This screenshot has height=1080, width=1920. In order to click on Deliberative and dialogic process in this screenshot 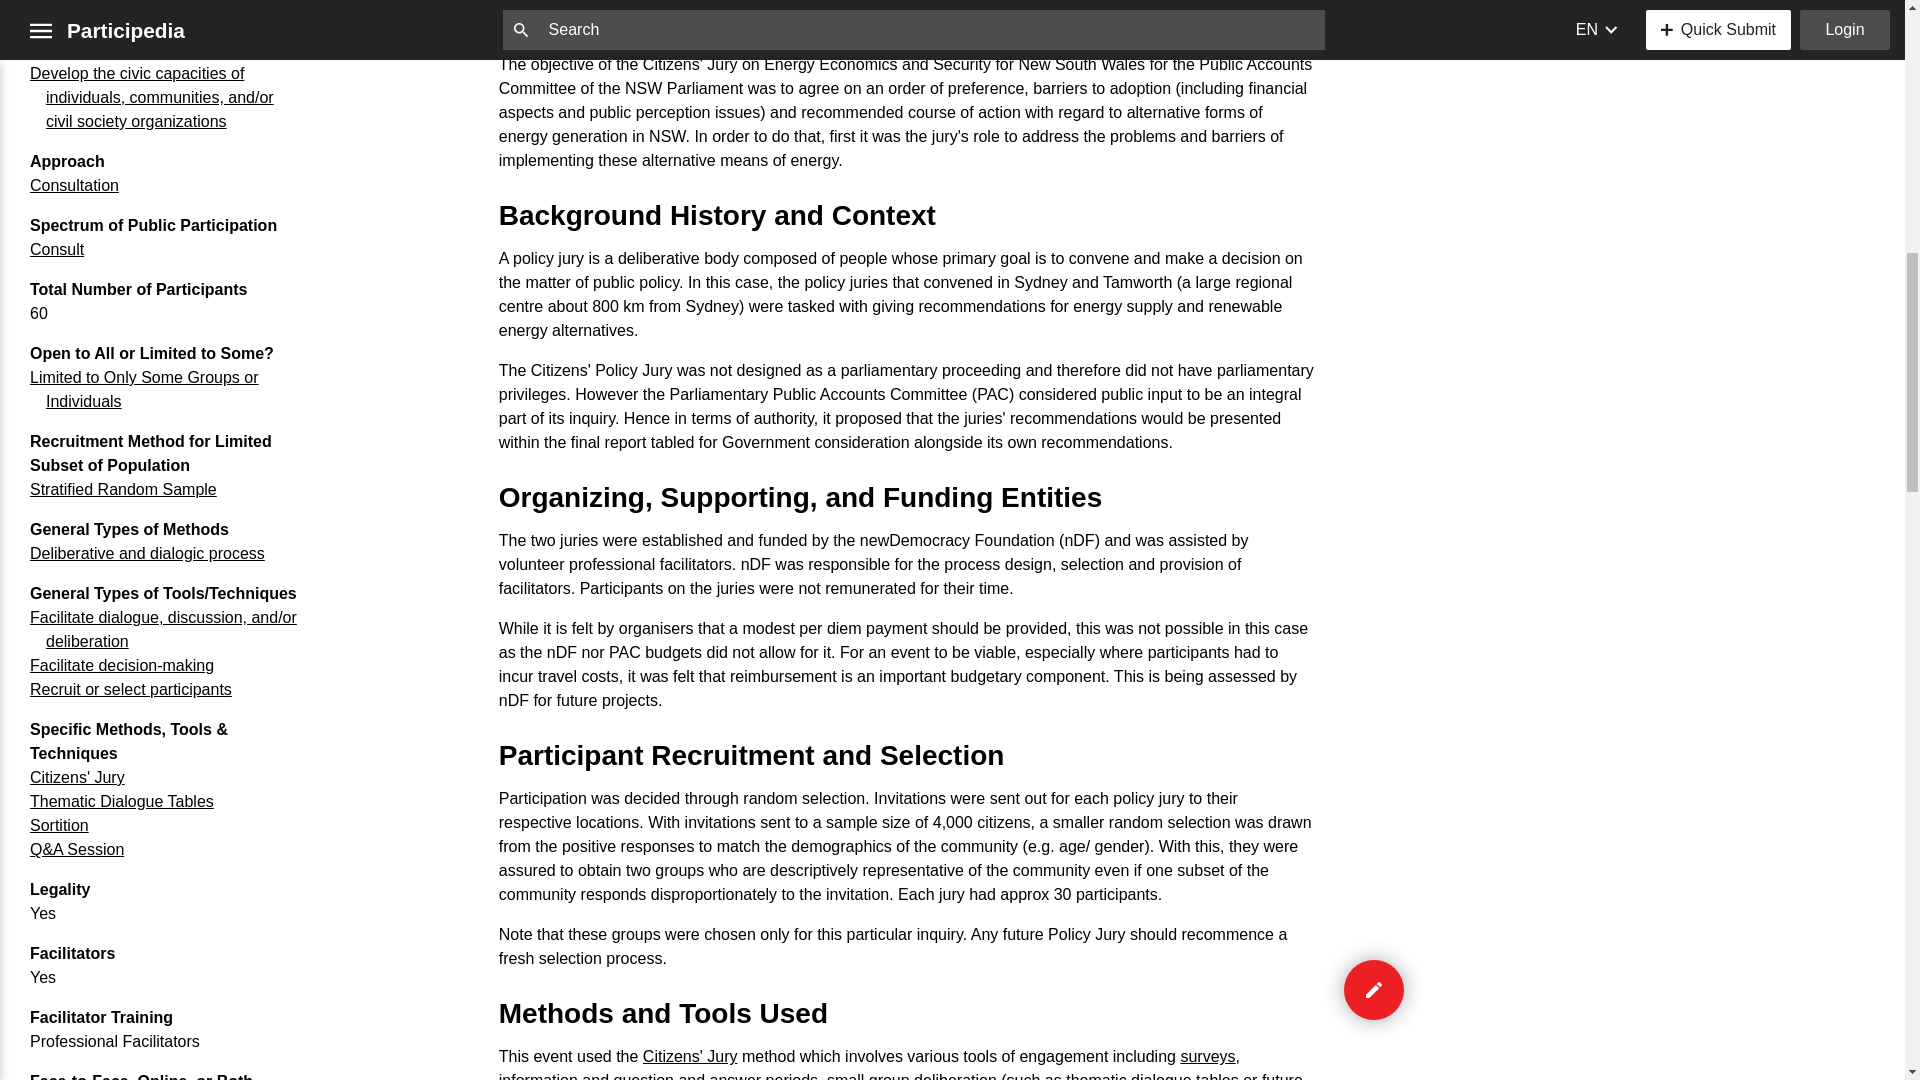, I will do `click(147, 553)`.